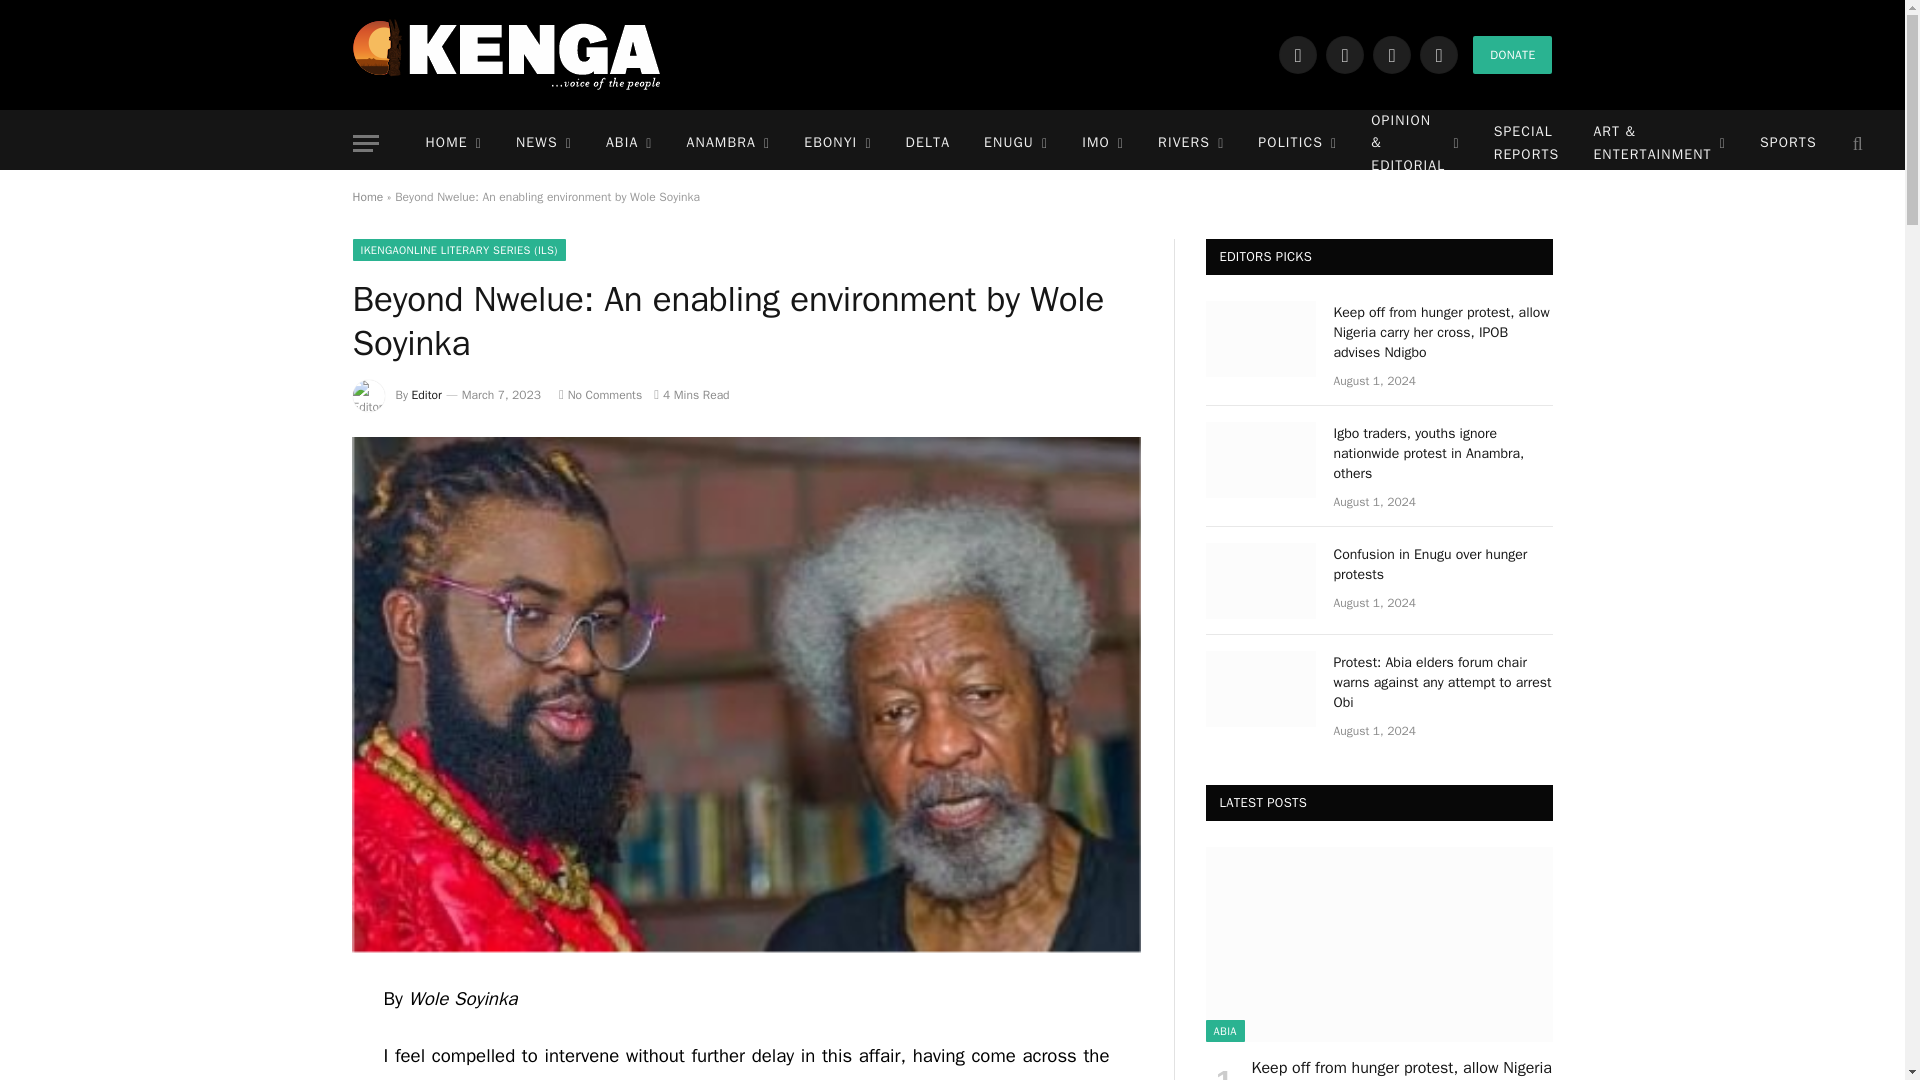 The image size is (1920, 1080). Describe the element at coordinates (1298, 54) in the screenshot. I see `Facebook` at that location.